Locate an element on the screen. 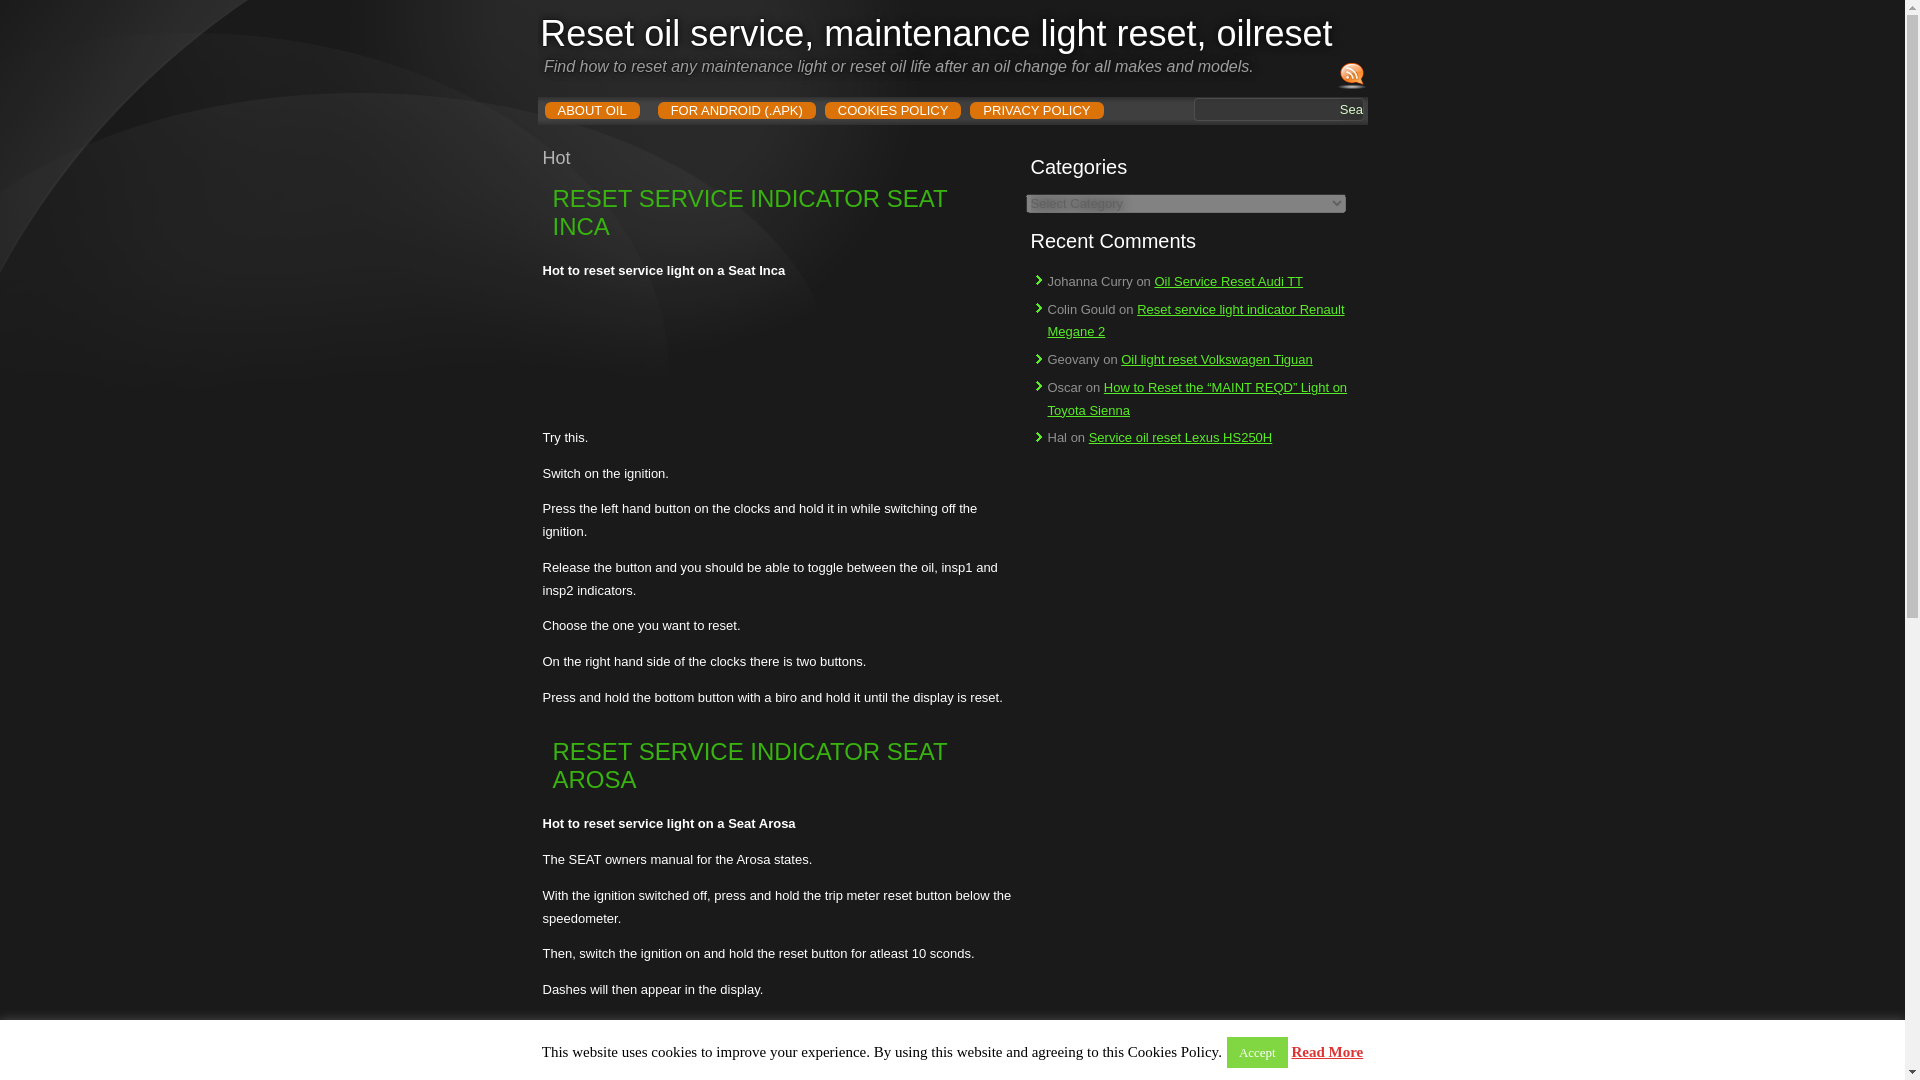 The image size is (1920, 1080). Cookies Policy is located at coordinates (893, 110).